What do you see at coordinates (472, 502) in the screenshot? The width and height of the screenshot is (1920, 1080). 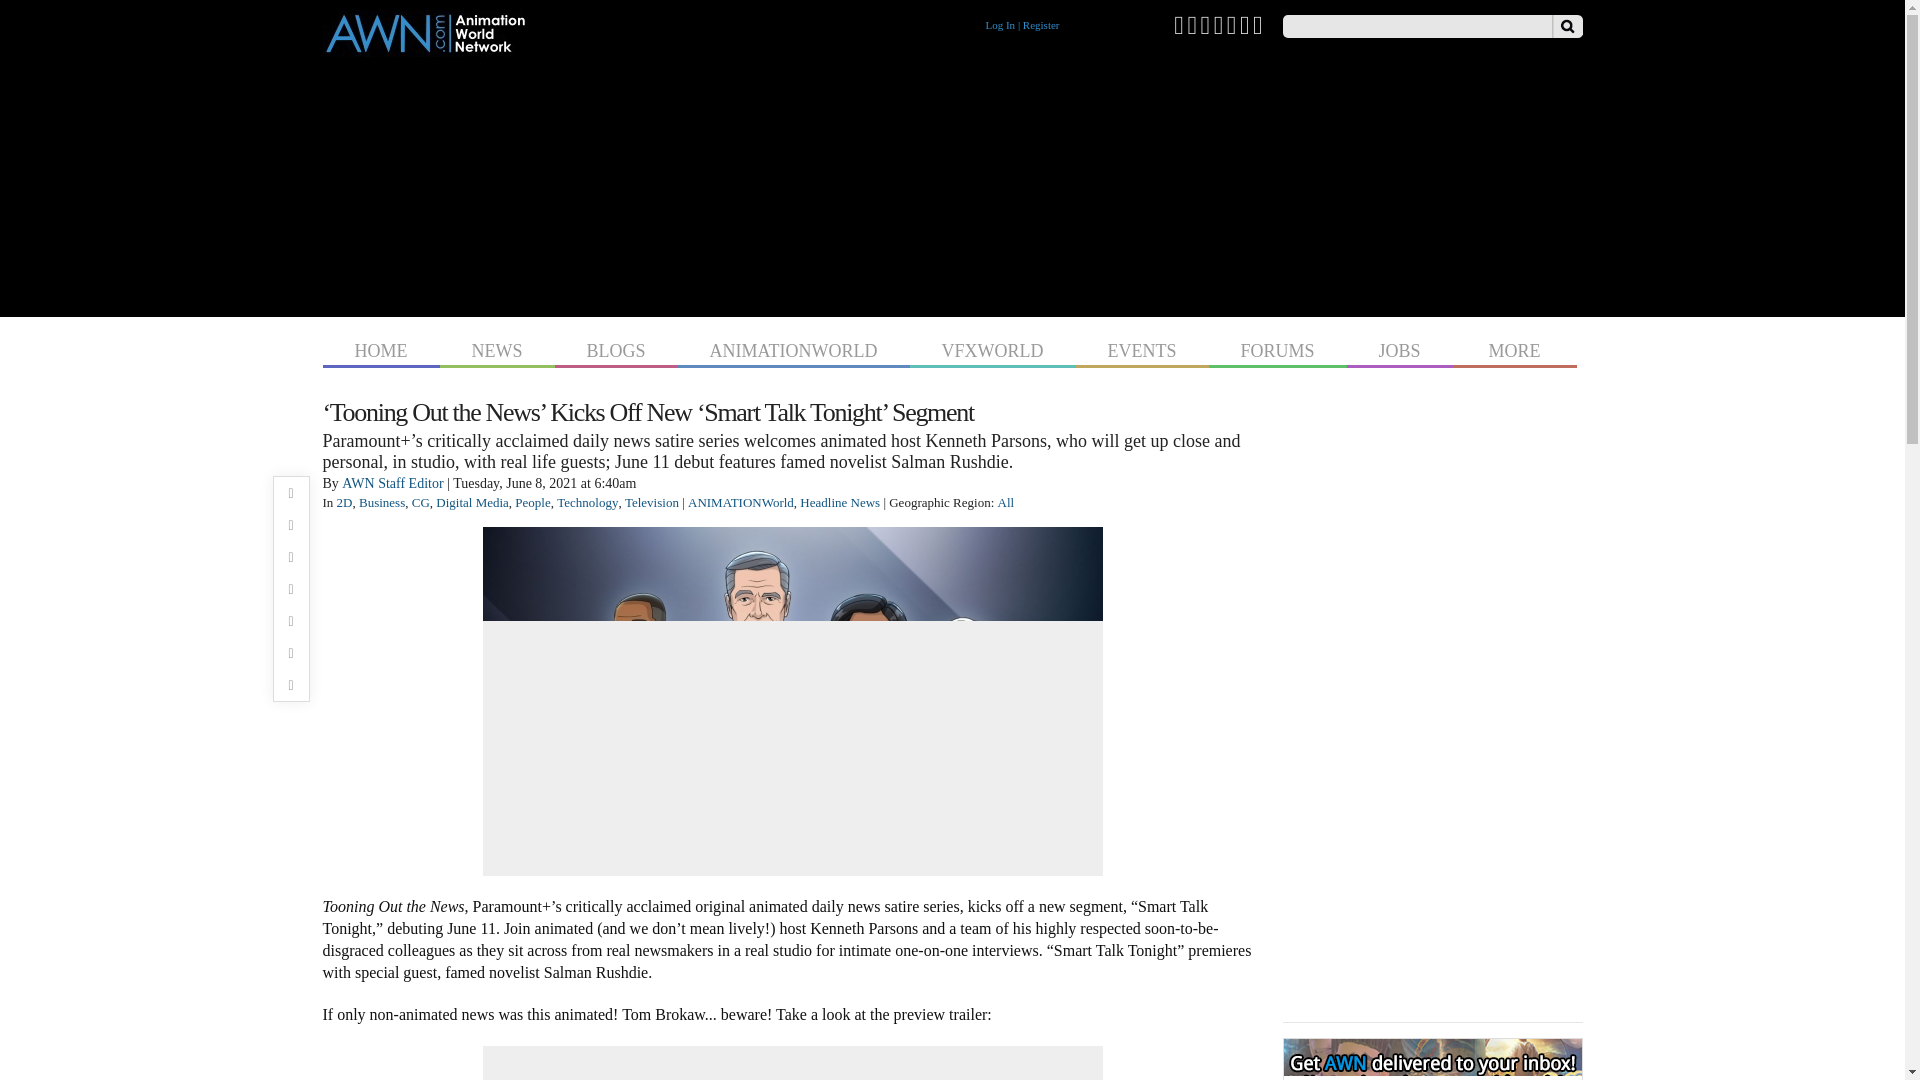 I see `Digital Media` at bounding box center [472, 502].